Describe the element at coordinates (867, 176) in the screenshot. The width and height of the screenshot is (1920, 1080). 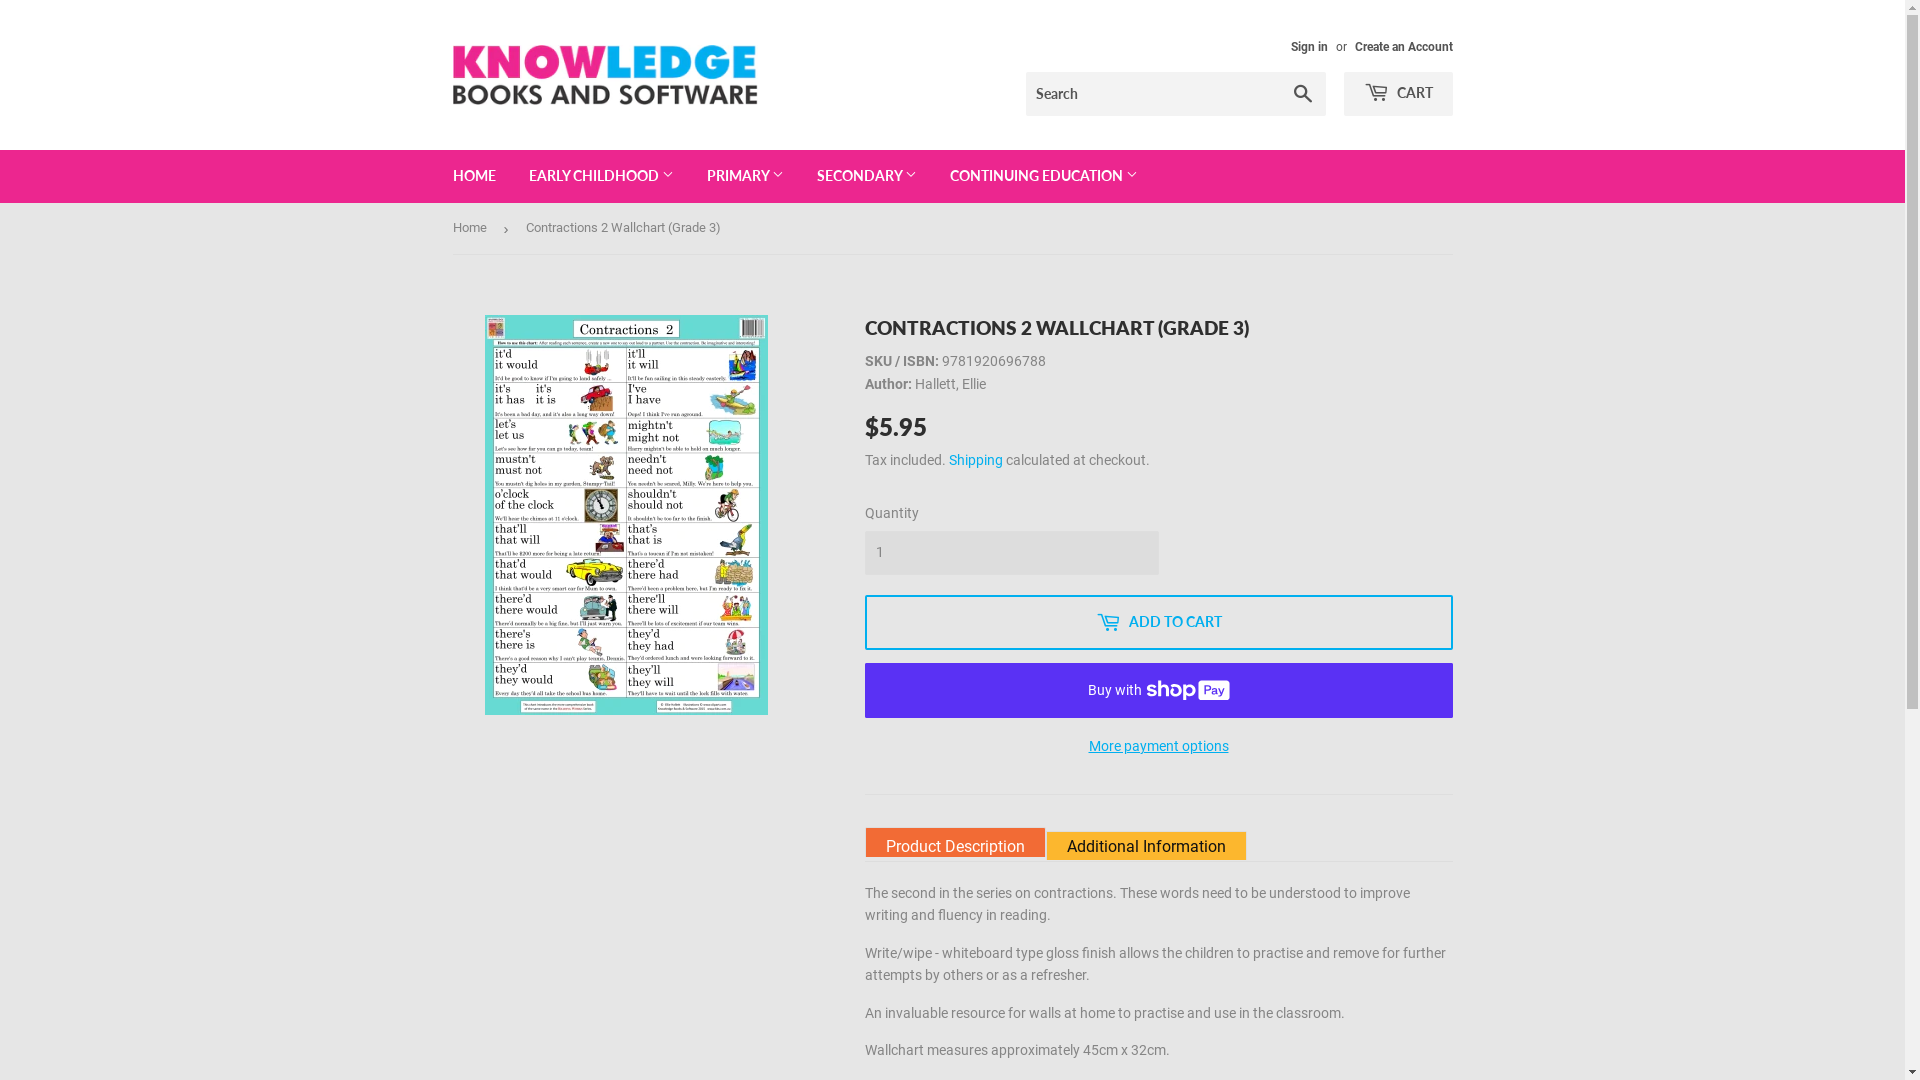
I see `SECONDARY` at that location.